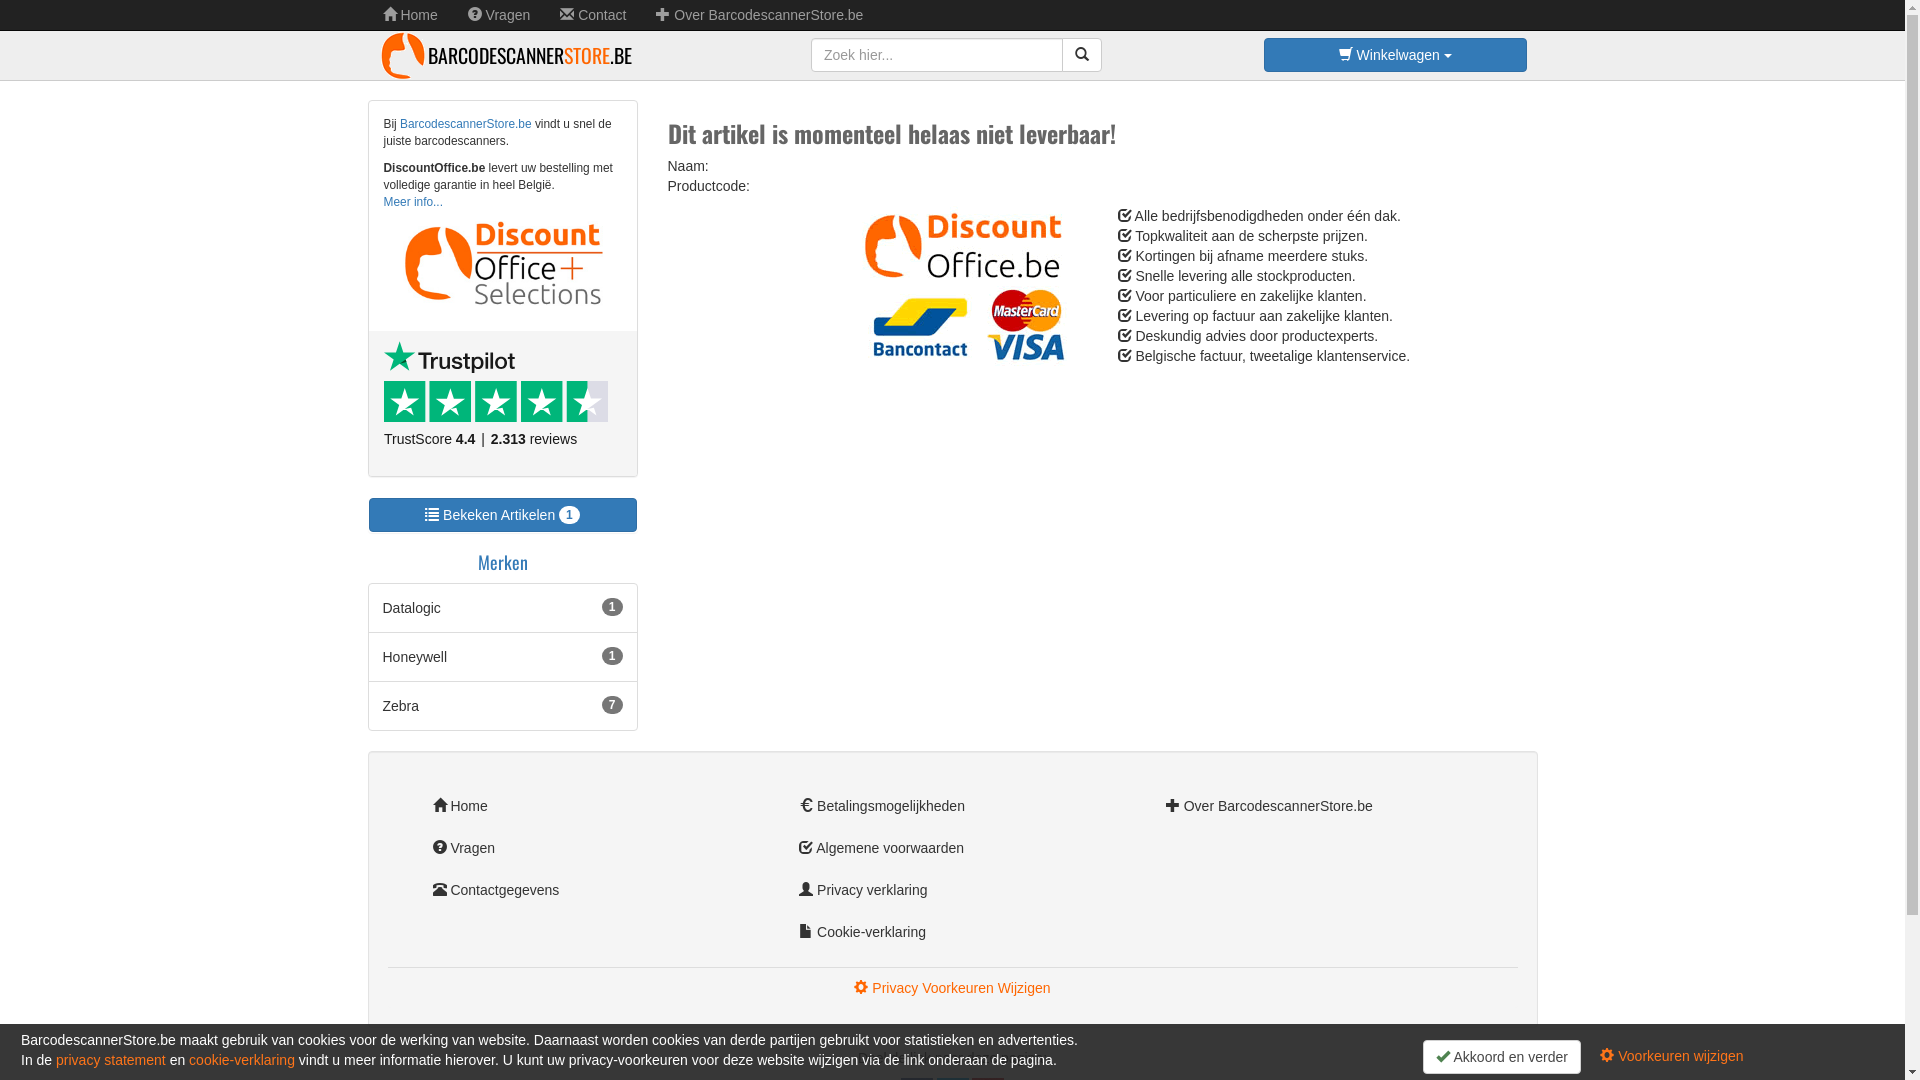  Describe the element at coordinates (1502, 1057) in the screenshot. I see ` Akkoord en verder` at that location.